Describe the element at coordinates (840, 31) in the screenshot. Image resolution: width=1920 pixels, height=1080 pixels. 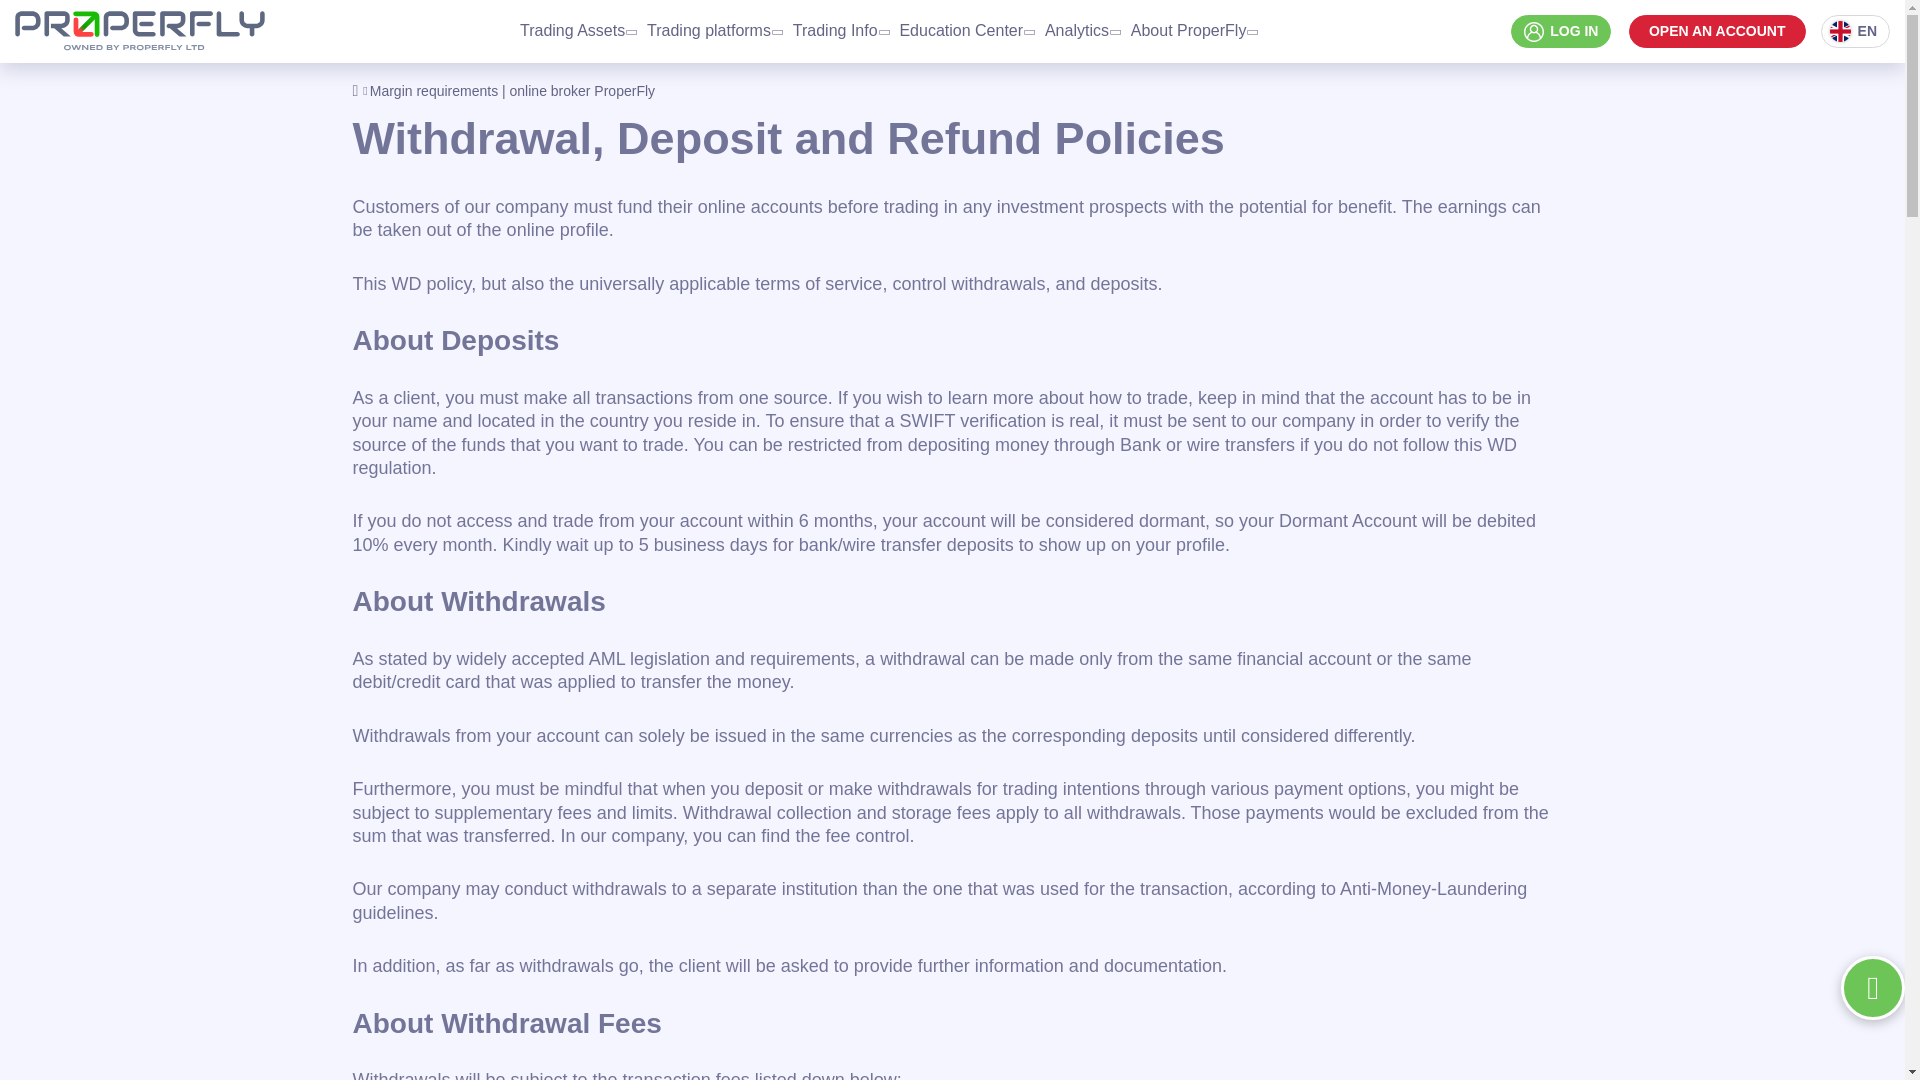
I see `Trading Info` at that location.